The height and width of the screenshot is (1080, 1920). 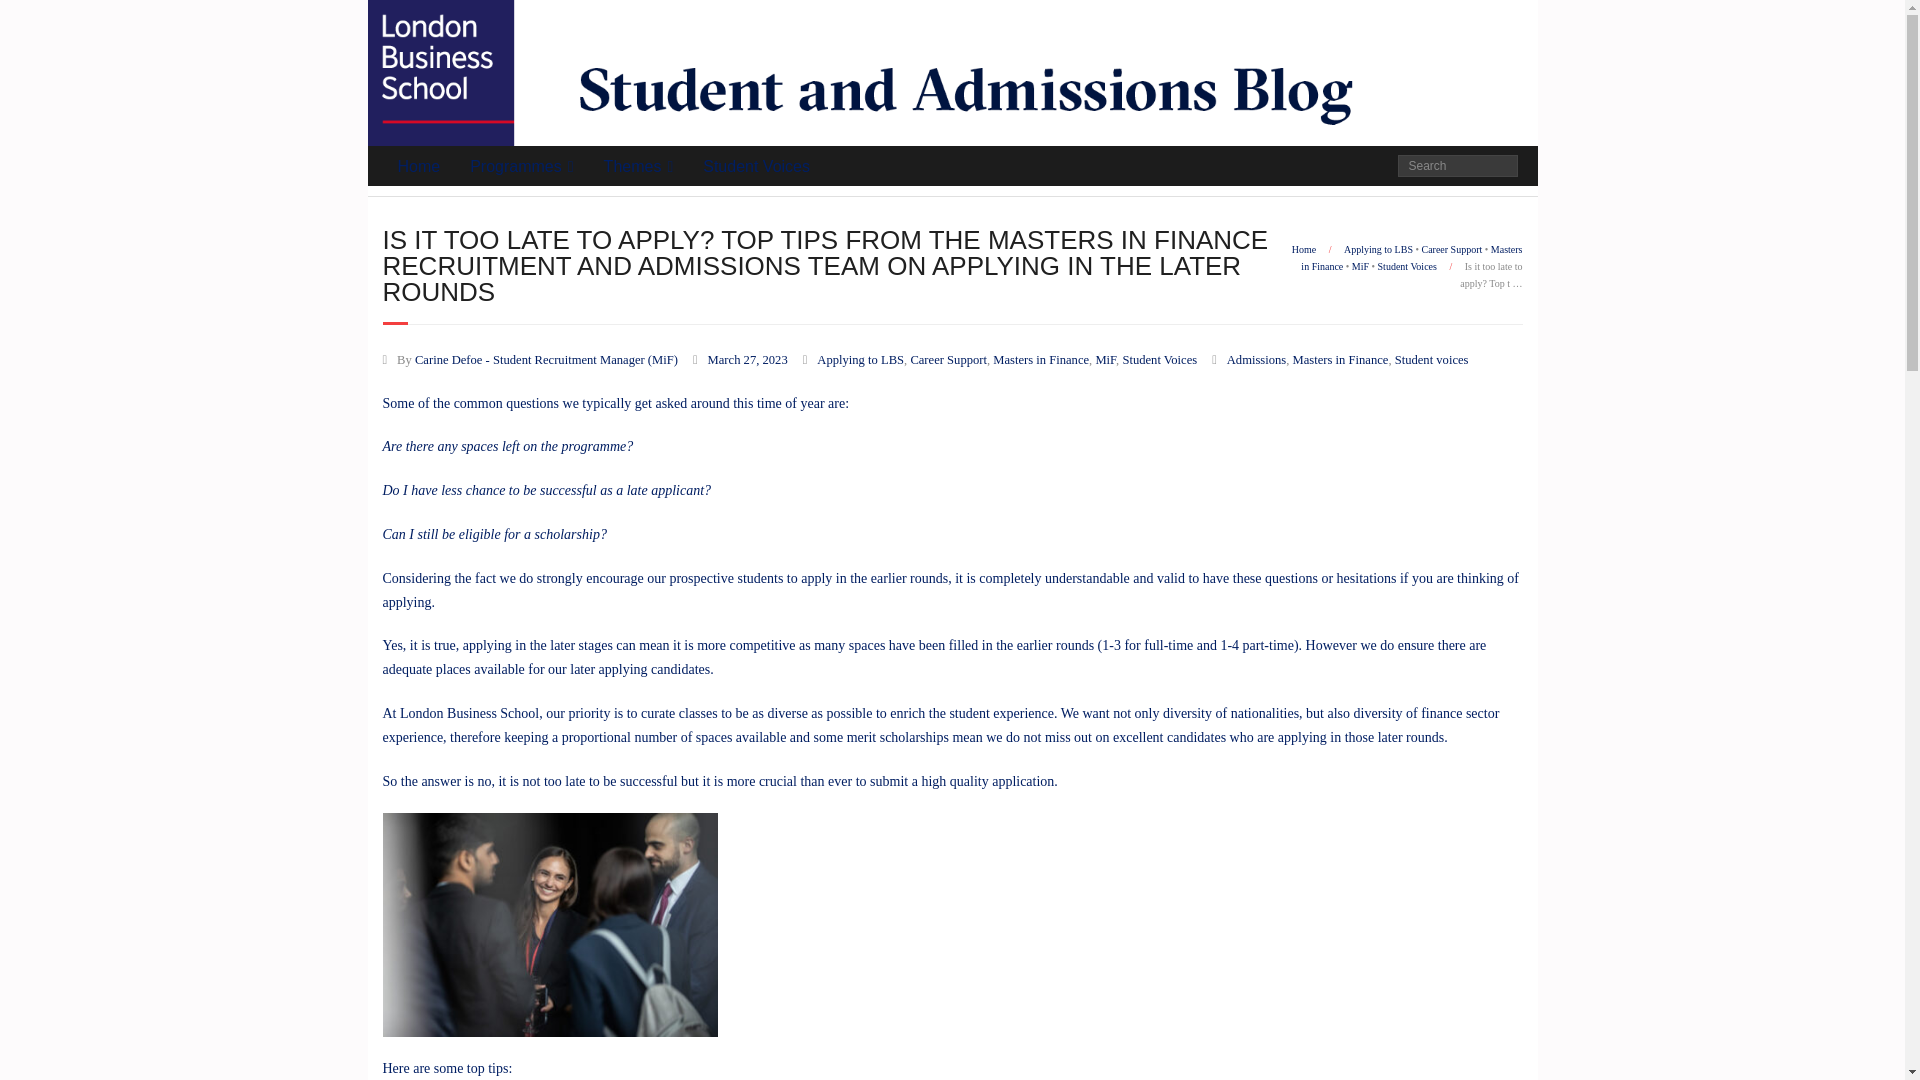 What do you see at coordinates (1451, 249) in the screenshot?
I see `Career Support` at bounding box center [1451, 249].